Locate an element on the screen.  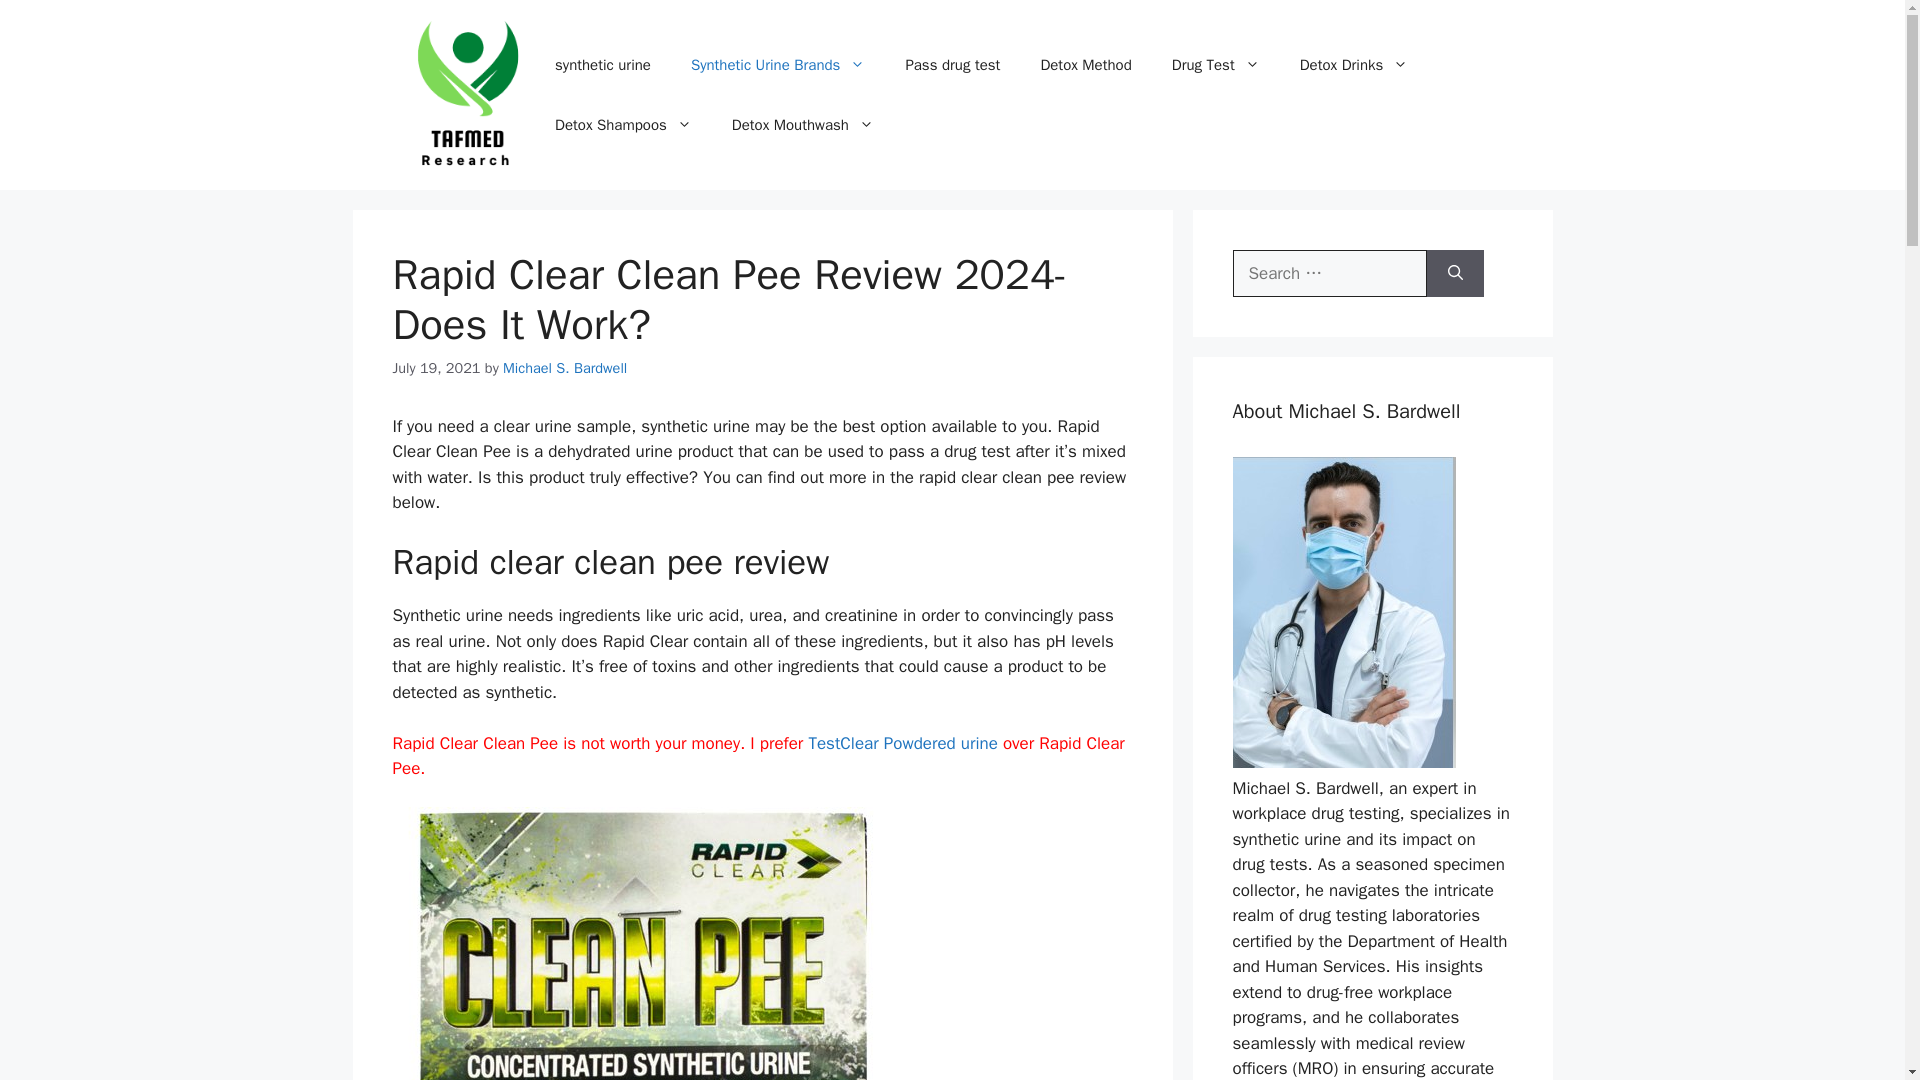
Detox Shampoos is located at coordinates (624, 125).